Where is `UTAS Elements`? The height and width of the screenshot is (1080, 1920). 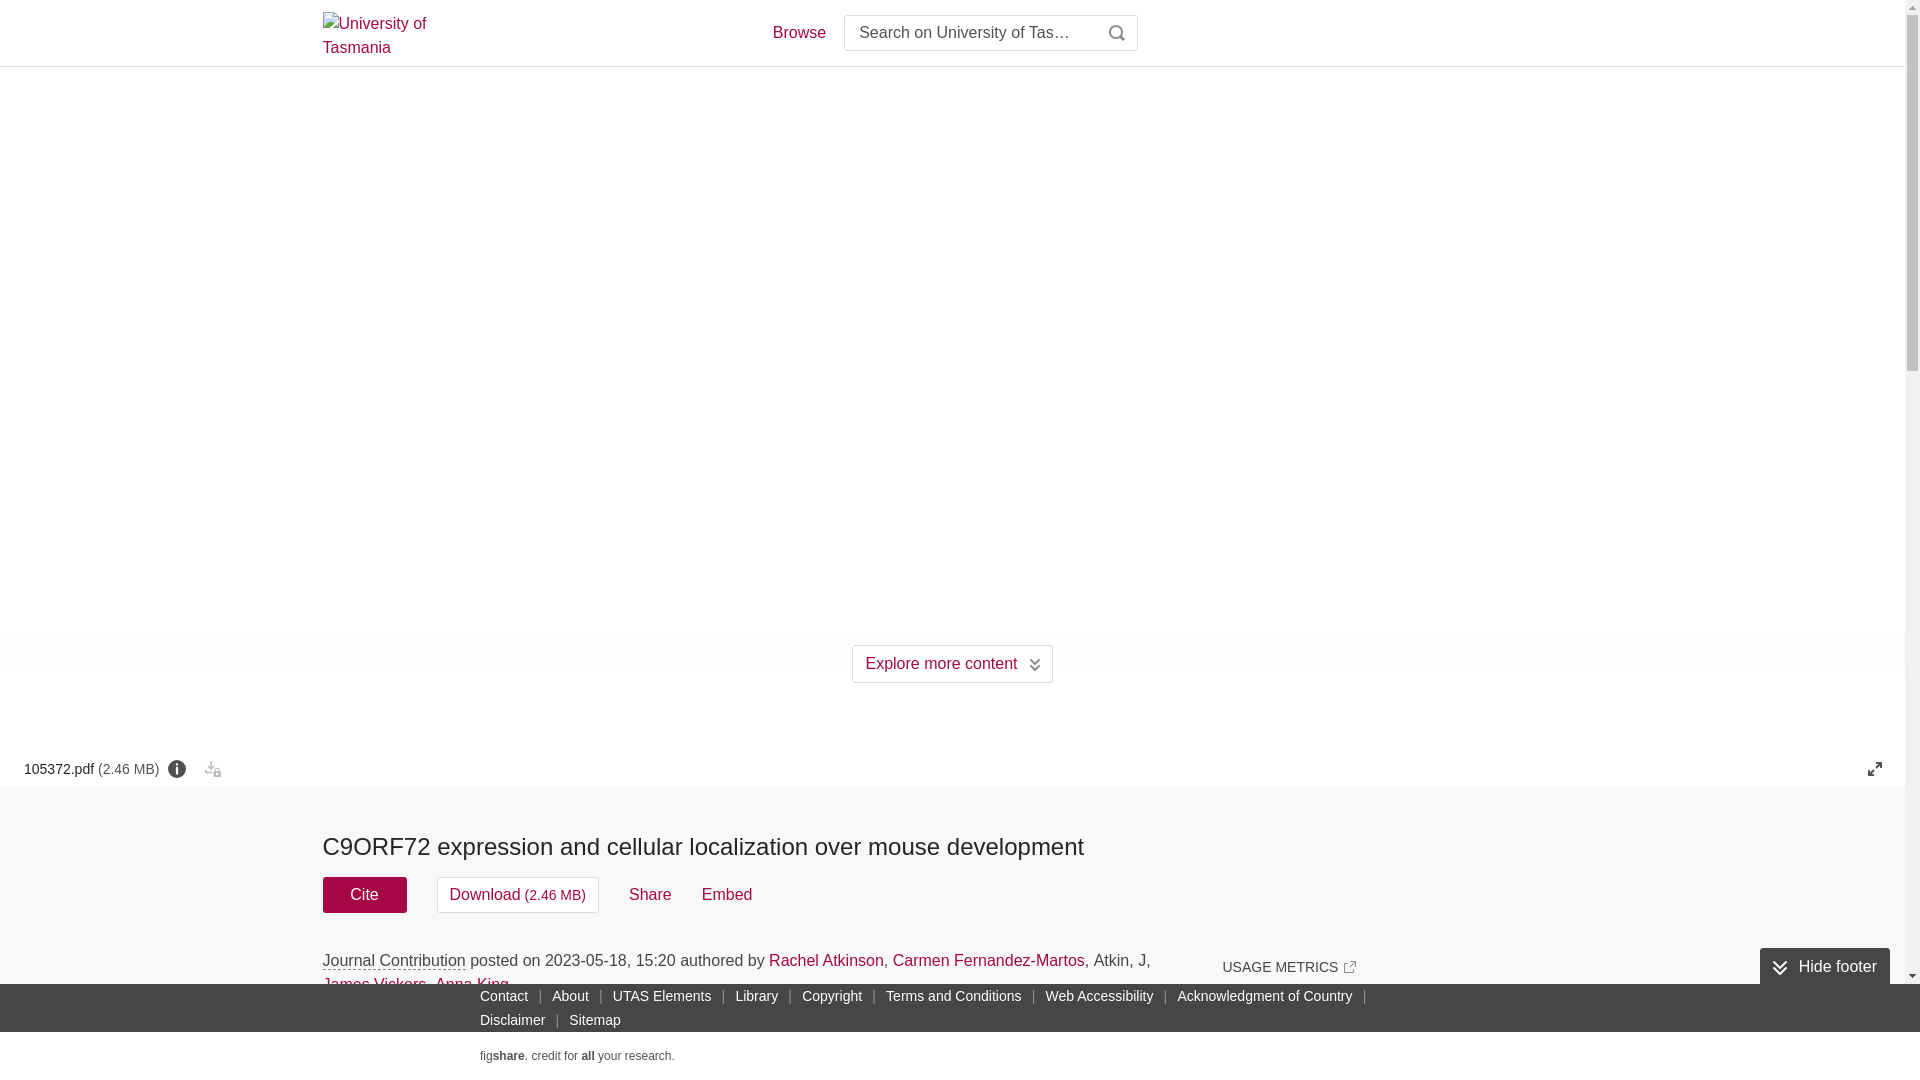 UTAS Elements is located at coordinates (662, 995).